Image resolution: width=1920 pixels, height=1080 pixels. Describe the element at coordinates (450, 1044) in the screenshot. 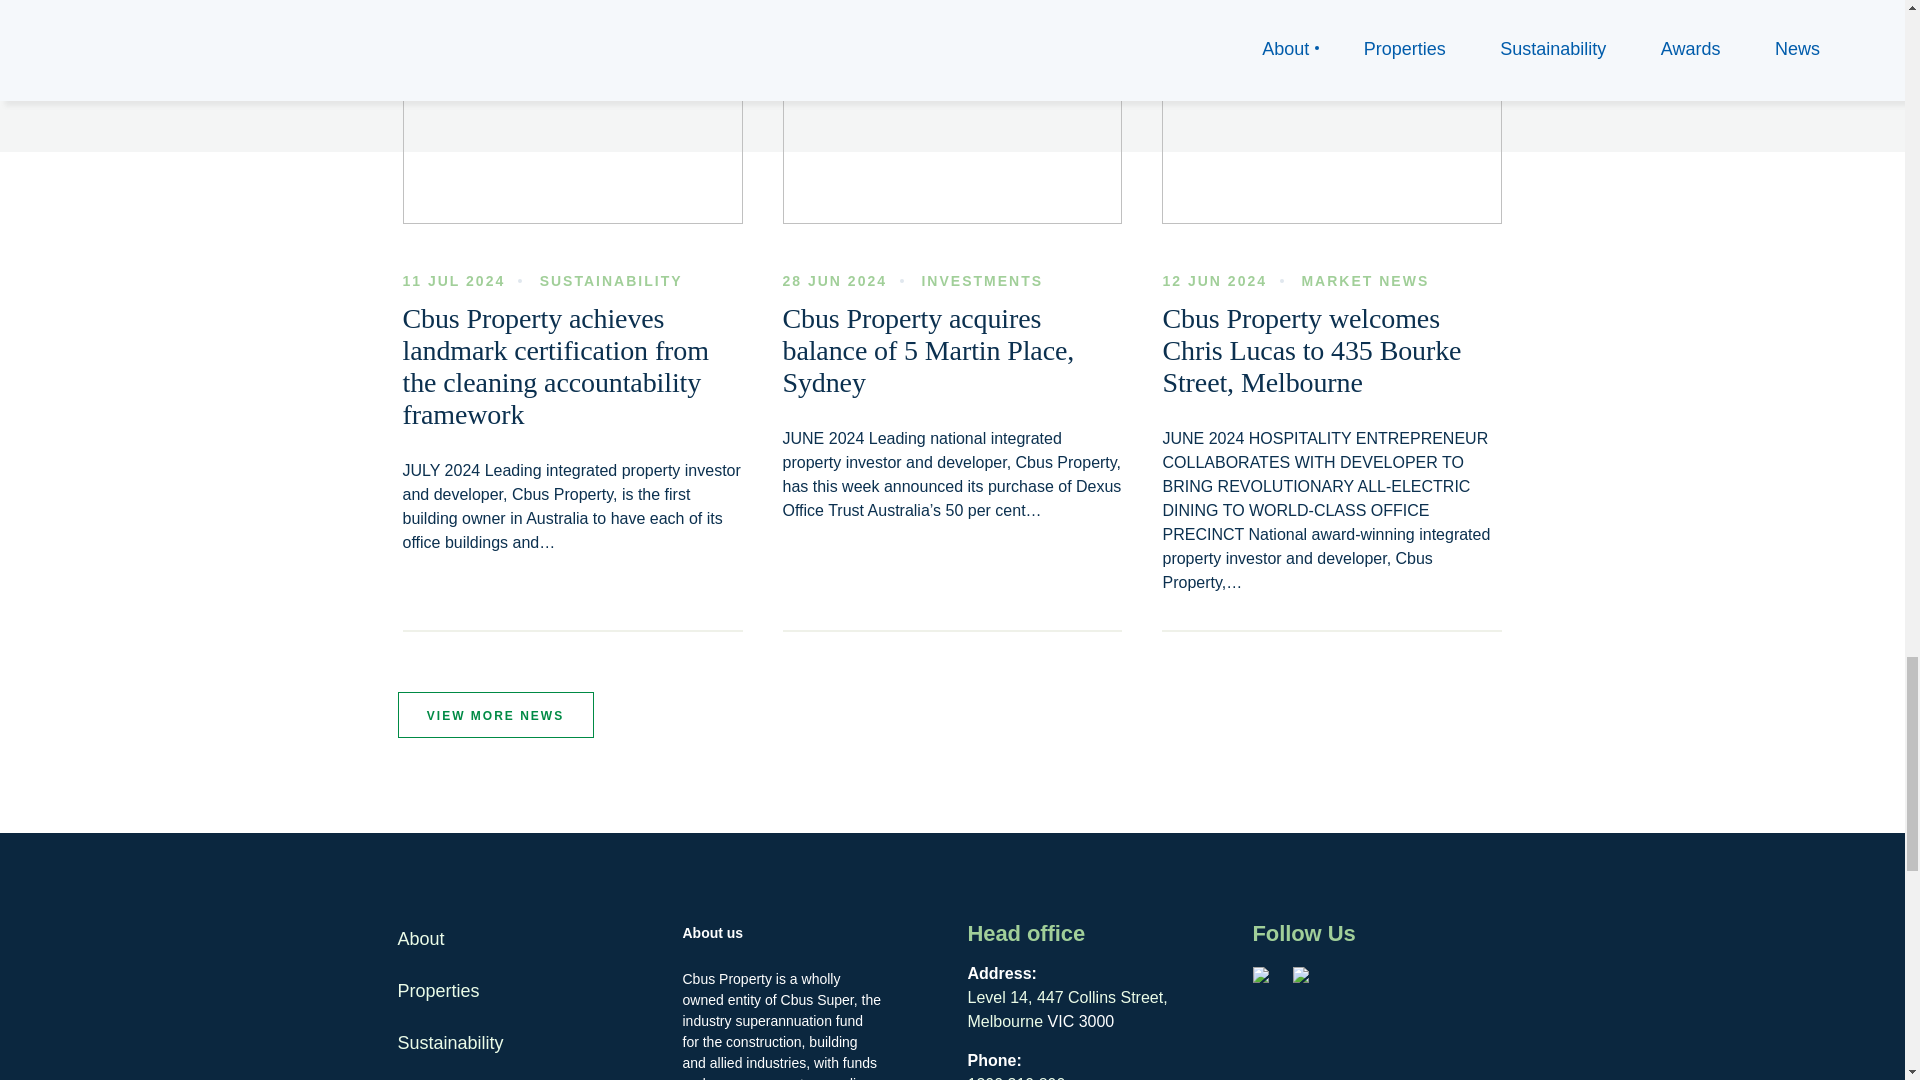

I see `Sustainability` at that location.